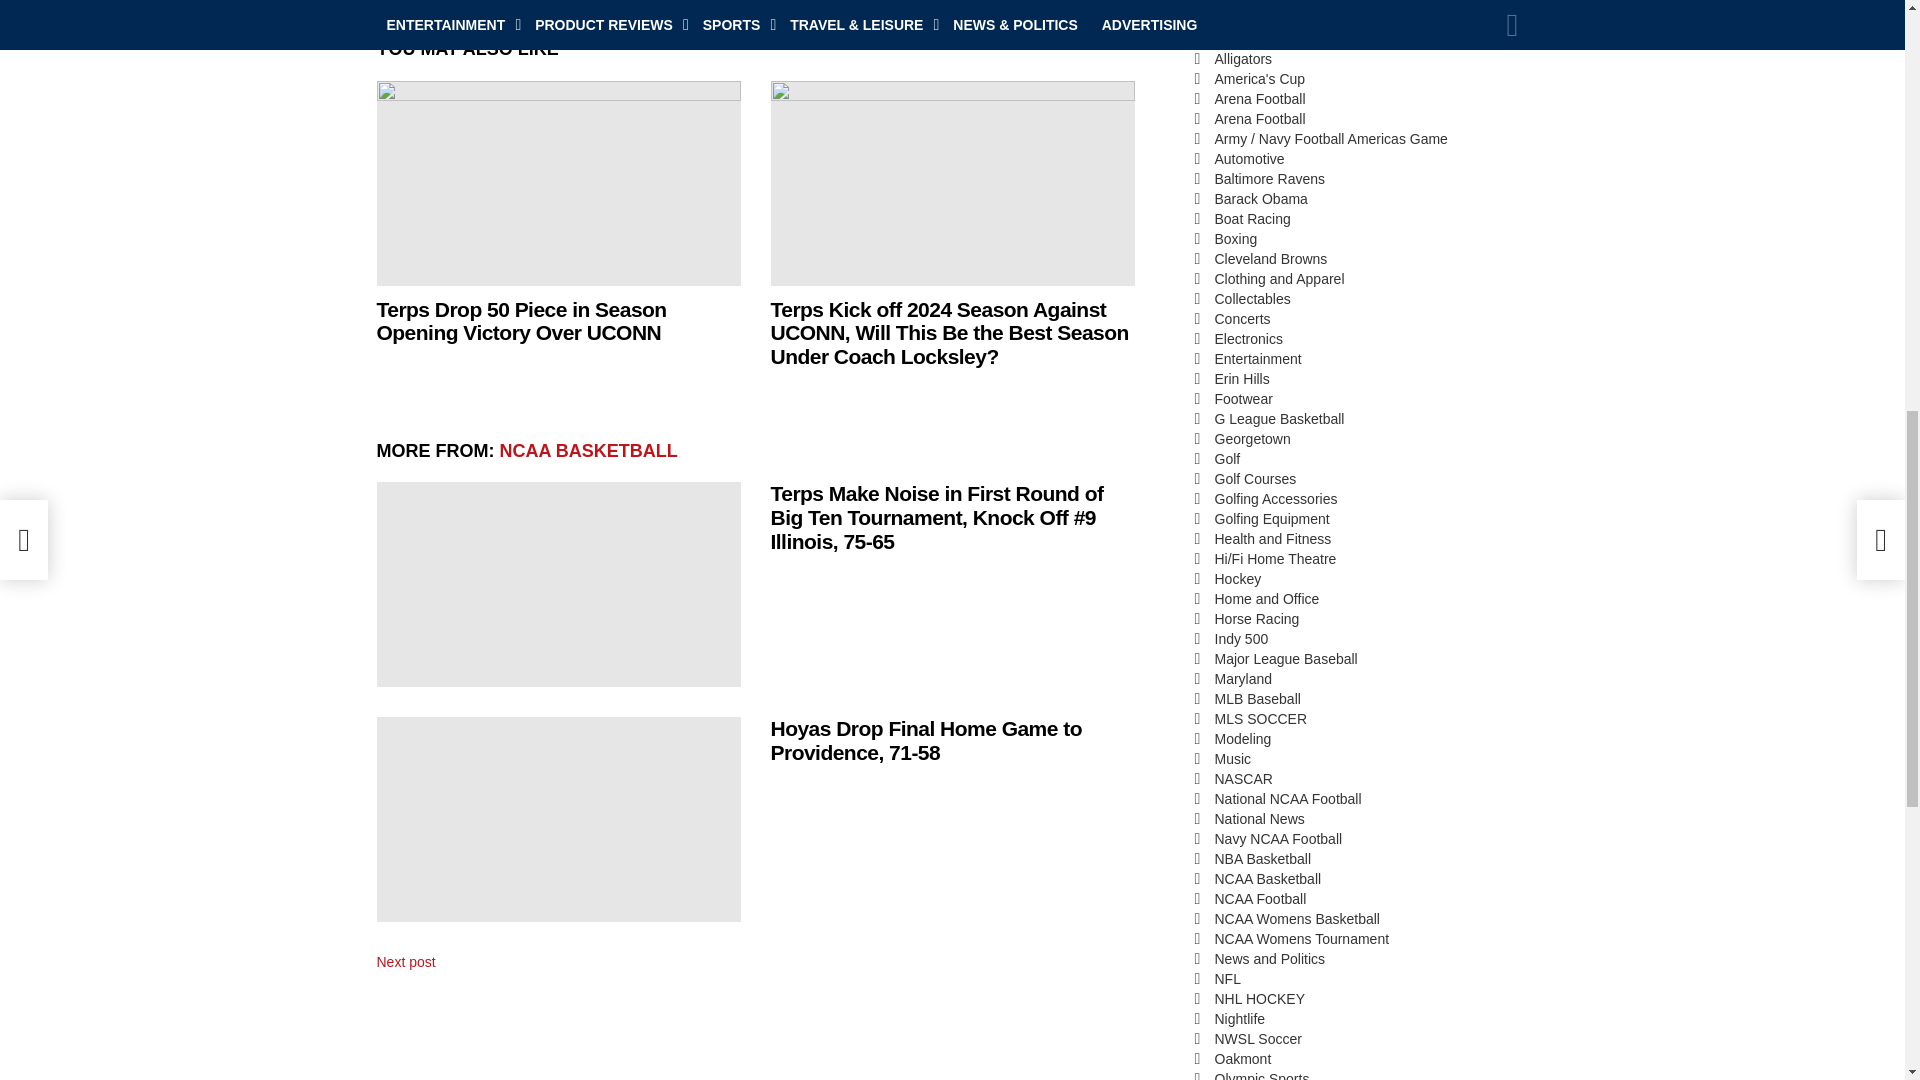 The image size is (1920, 1080). What do you see at coordinates (558, 820) in the screenshot?
I see `Hoyas Drop Final Home Game to Providence, 71-58` at bounding box center [558, 820].